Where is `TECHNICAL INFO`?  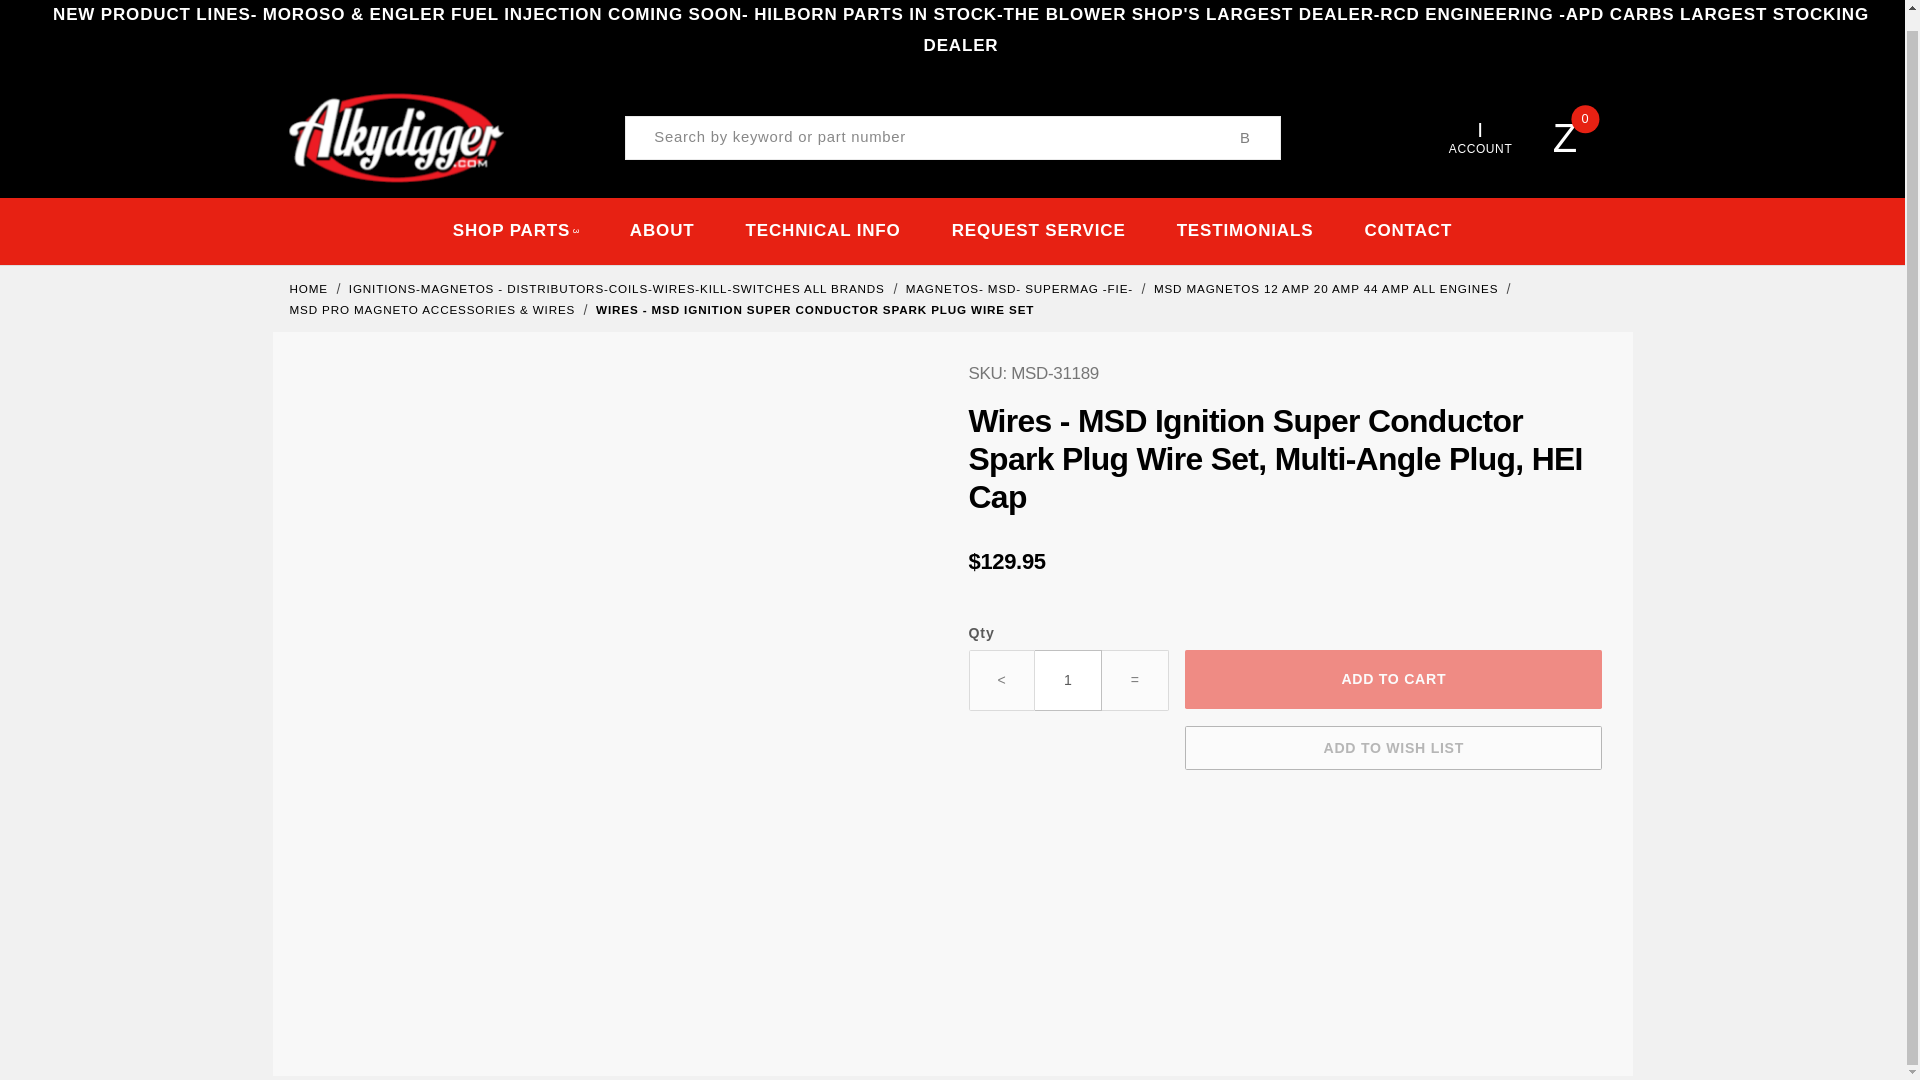 TECHNICAL INFO is located at coordinates (822, 230).